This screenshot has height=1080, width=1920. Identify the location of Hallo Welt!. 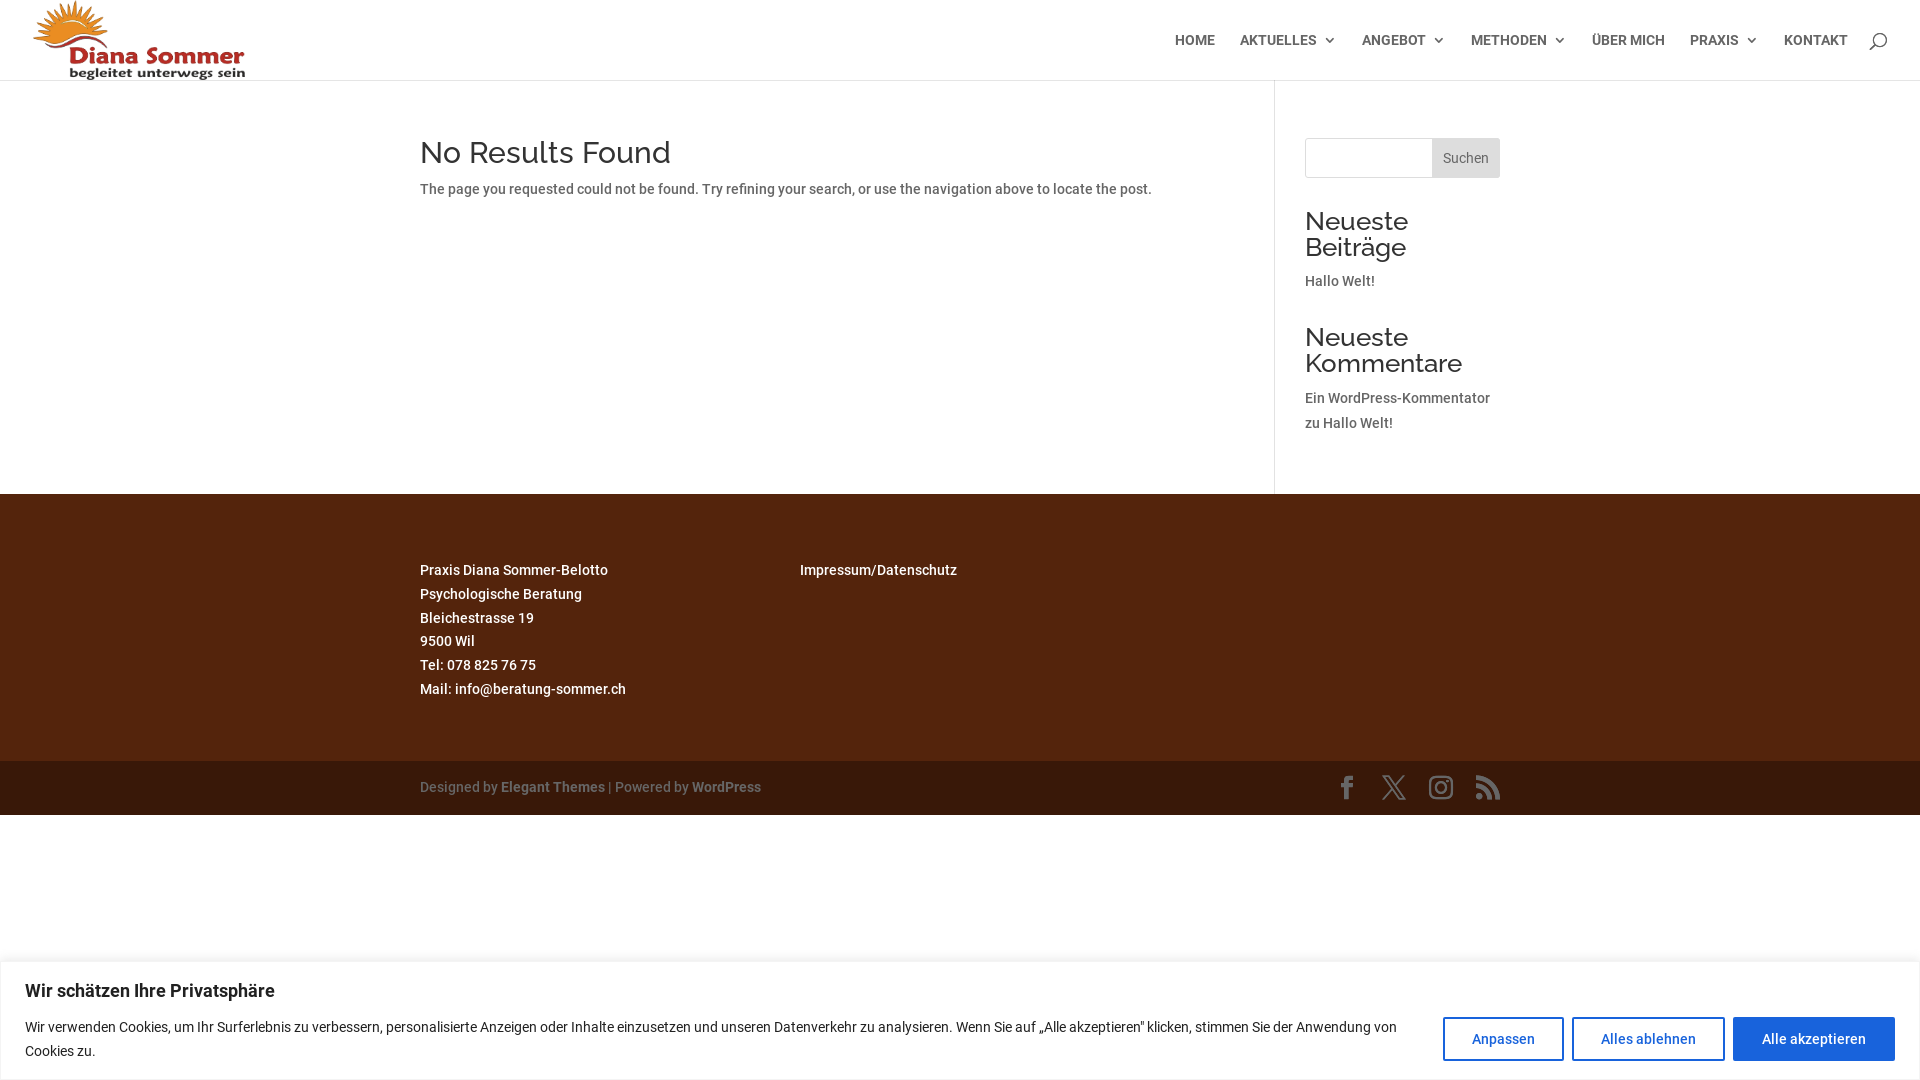
(1340, 281).